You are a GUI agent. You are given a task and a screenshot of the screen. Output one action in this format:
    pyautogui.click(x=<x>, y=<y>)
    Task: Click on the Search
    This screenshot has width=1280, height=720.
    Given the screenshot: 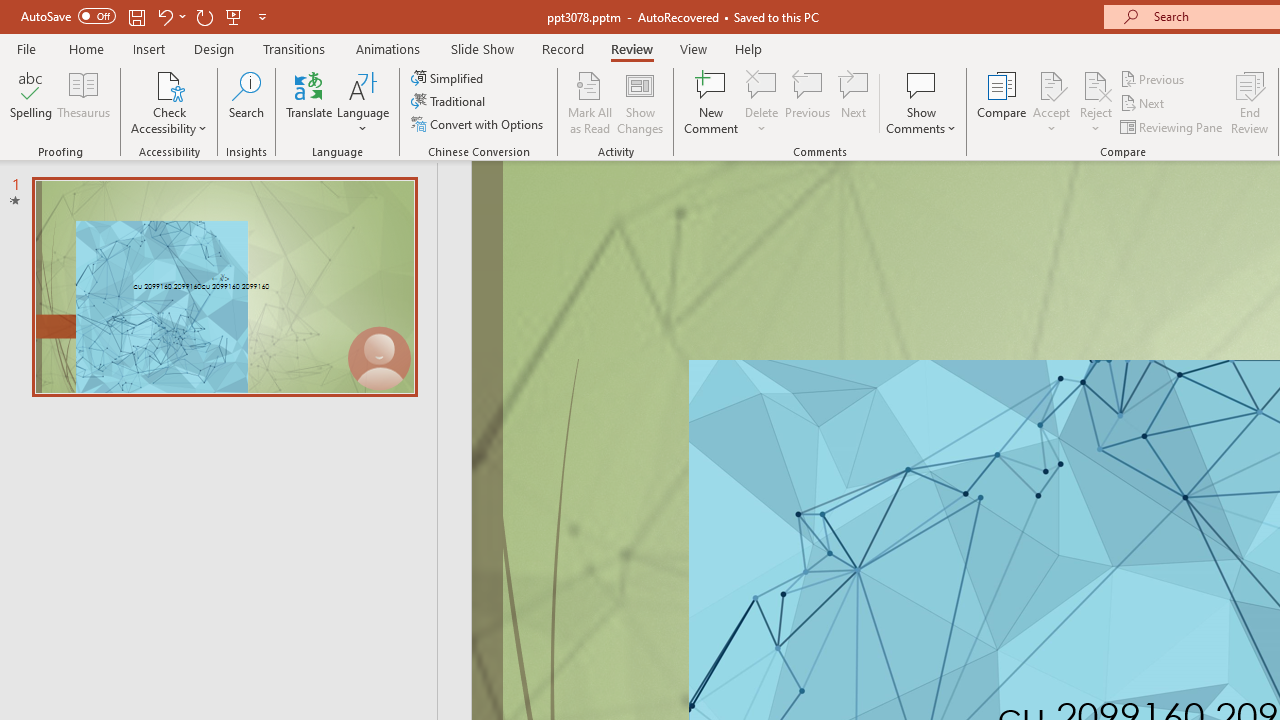 What is the action you would take?
    pyautogui.click(x=246, y=102)
    